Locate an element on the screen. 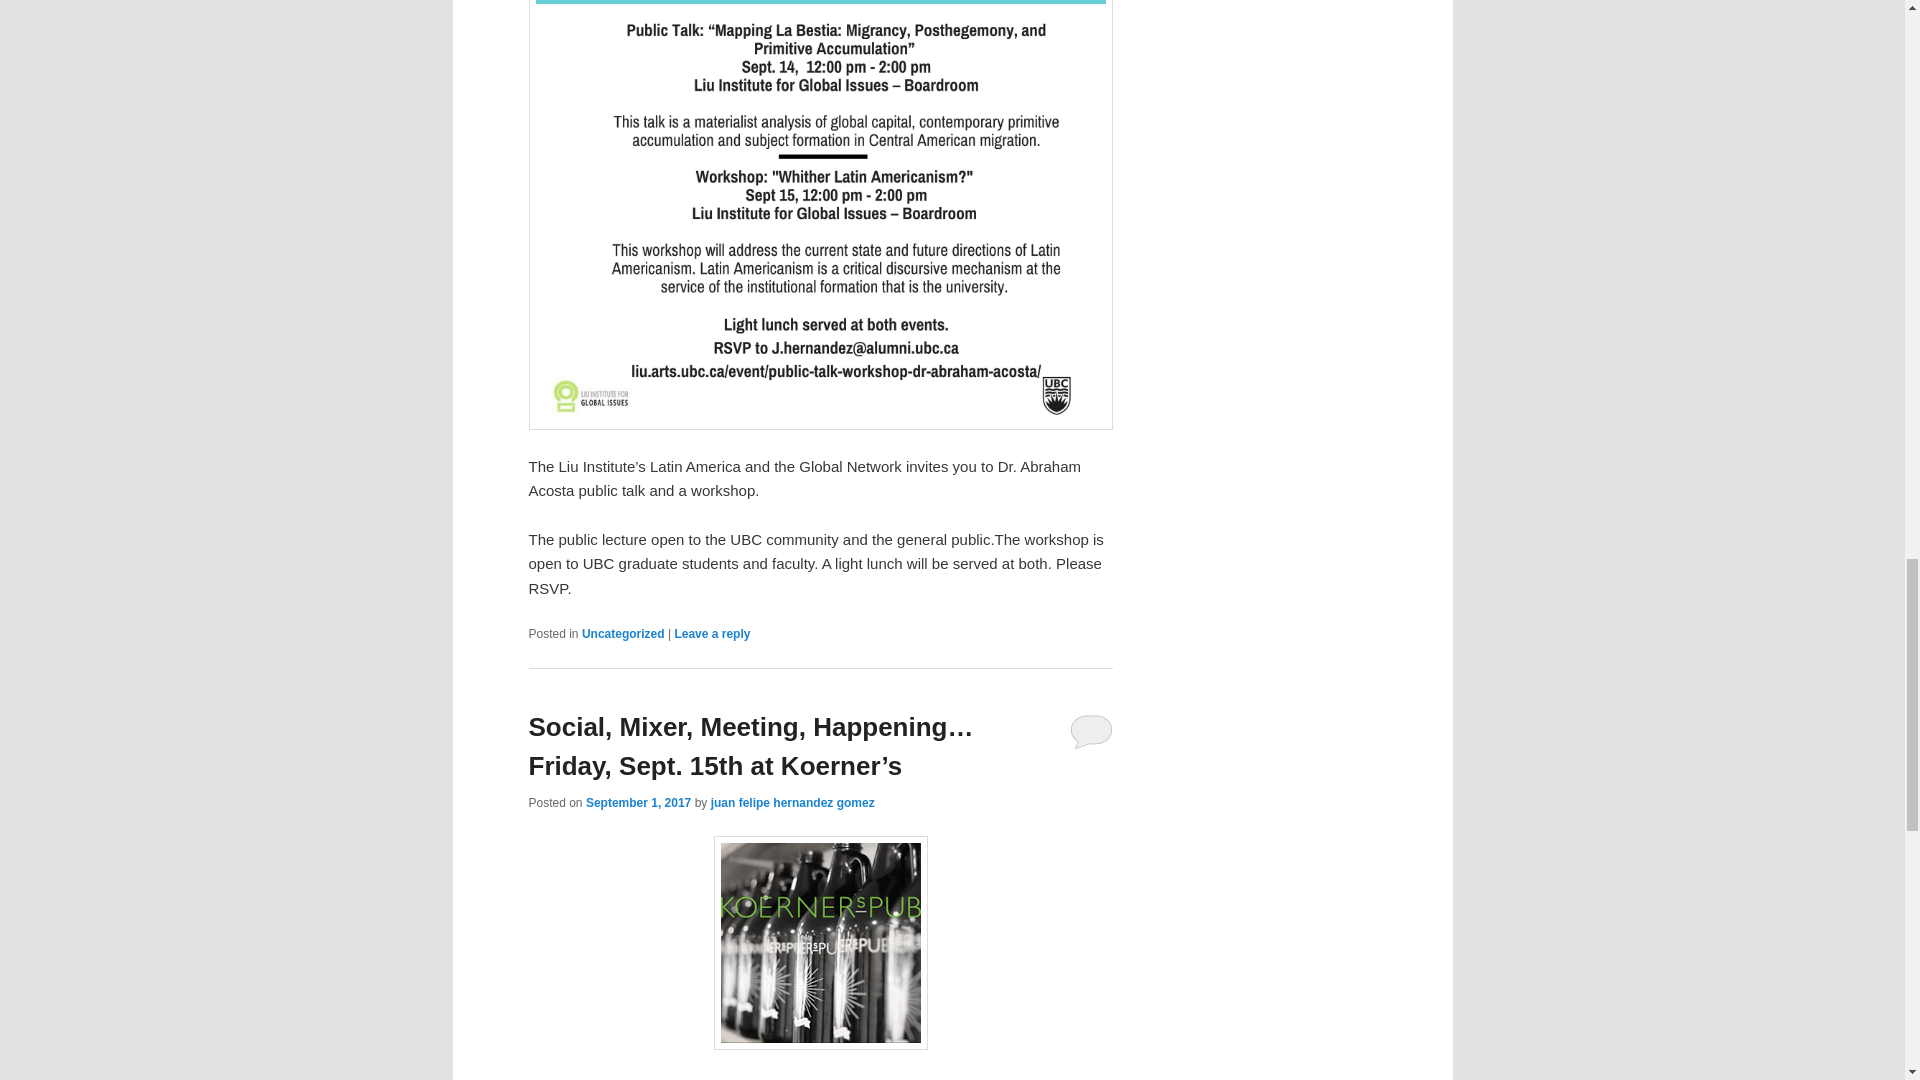  9:30 pm is located at coordinates (638, 802).